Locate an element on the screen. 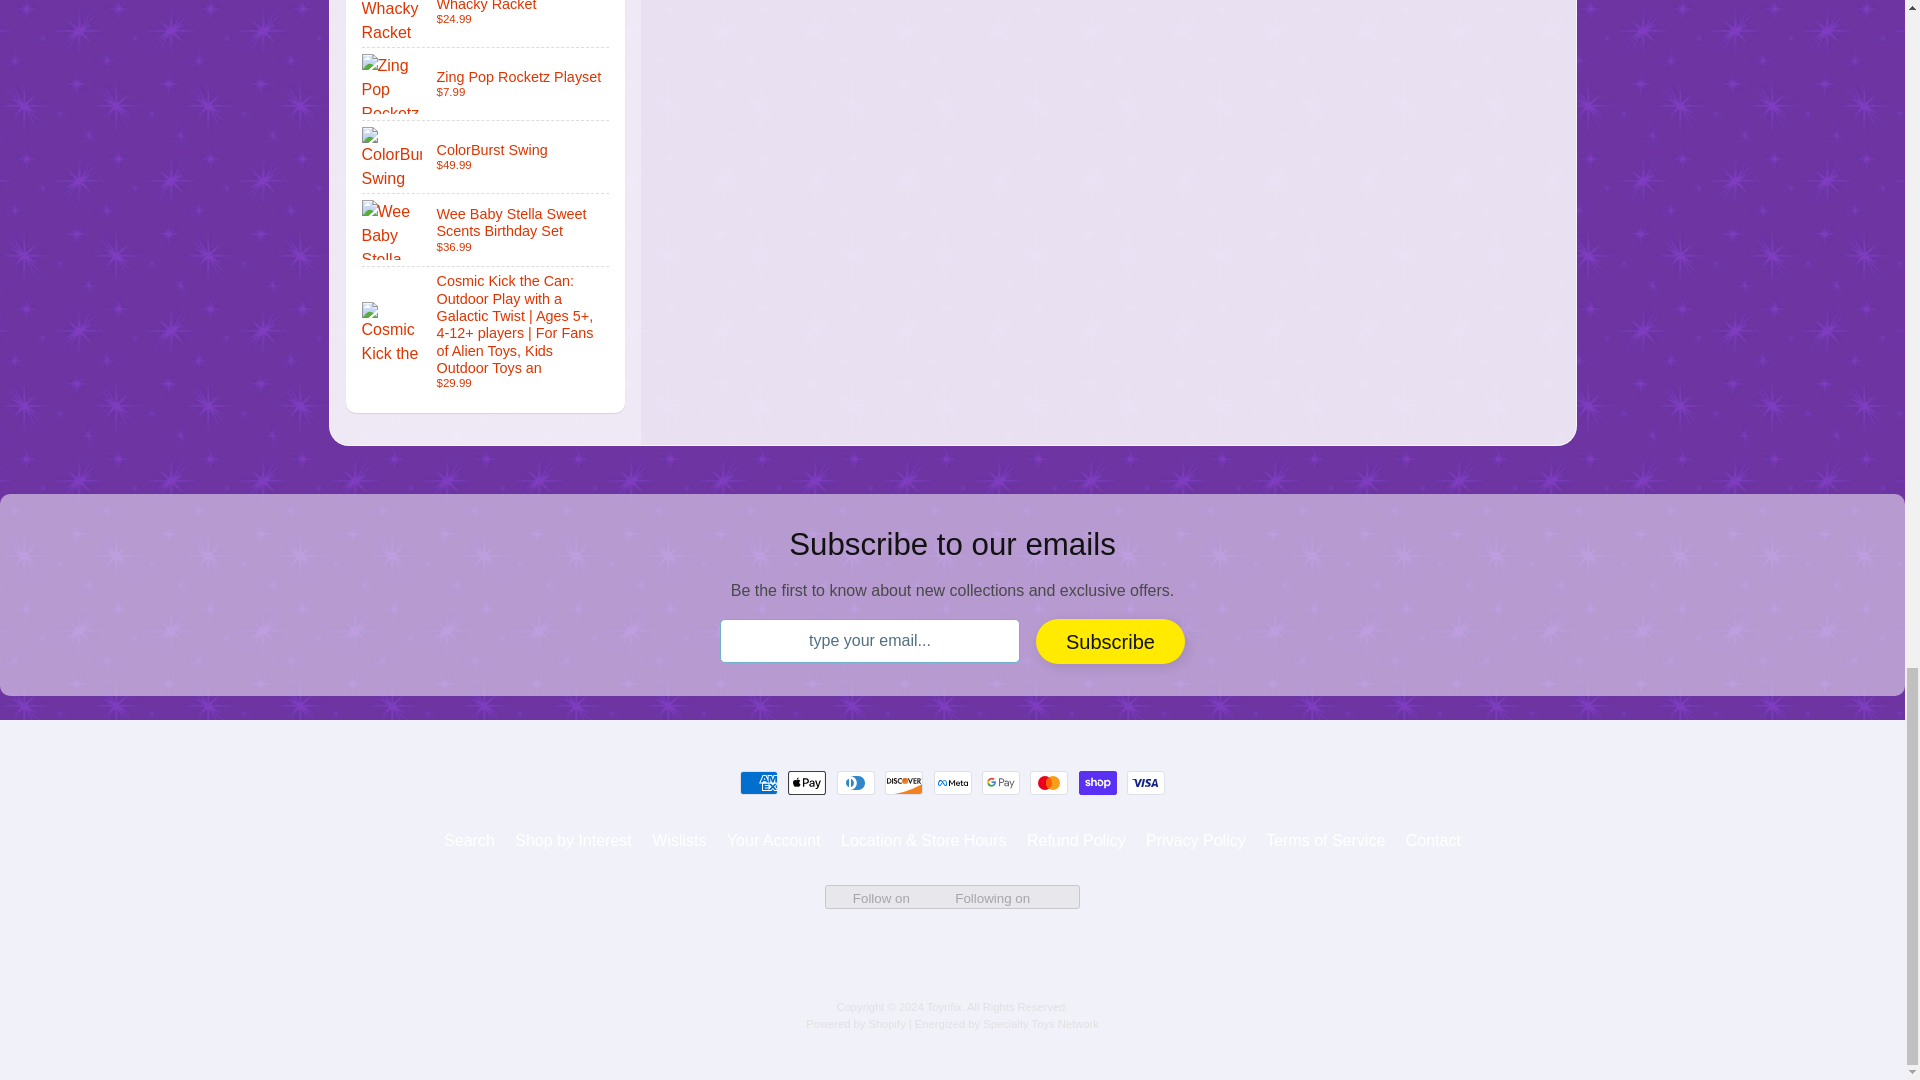 The height and width of the screenshot is (1080, 1920). Shop Pay is located at coordinates (1098, 782).